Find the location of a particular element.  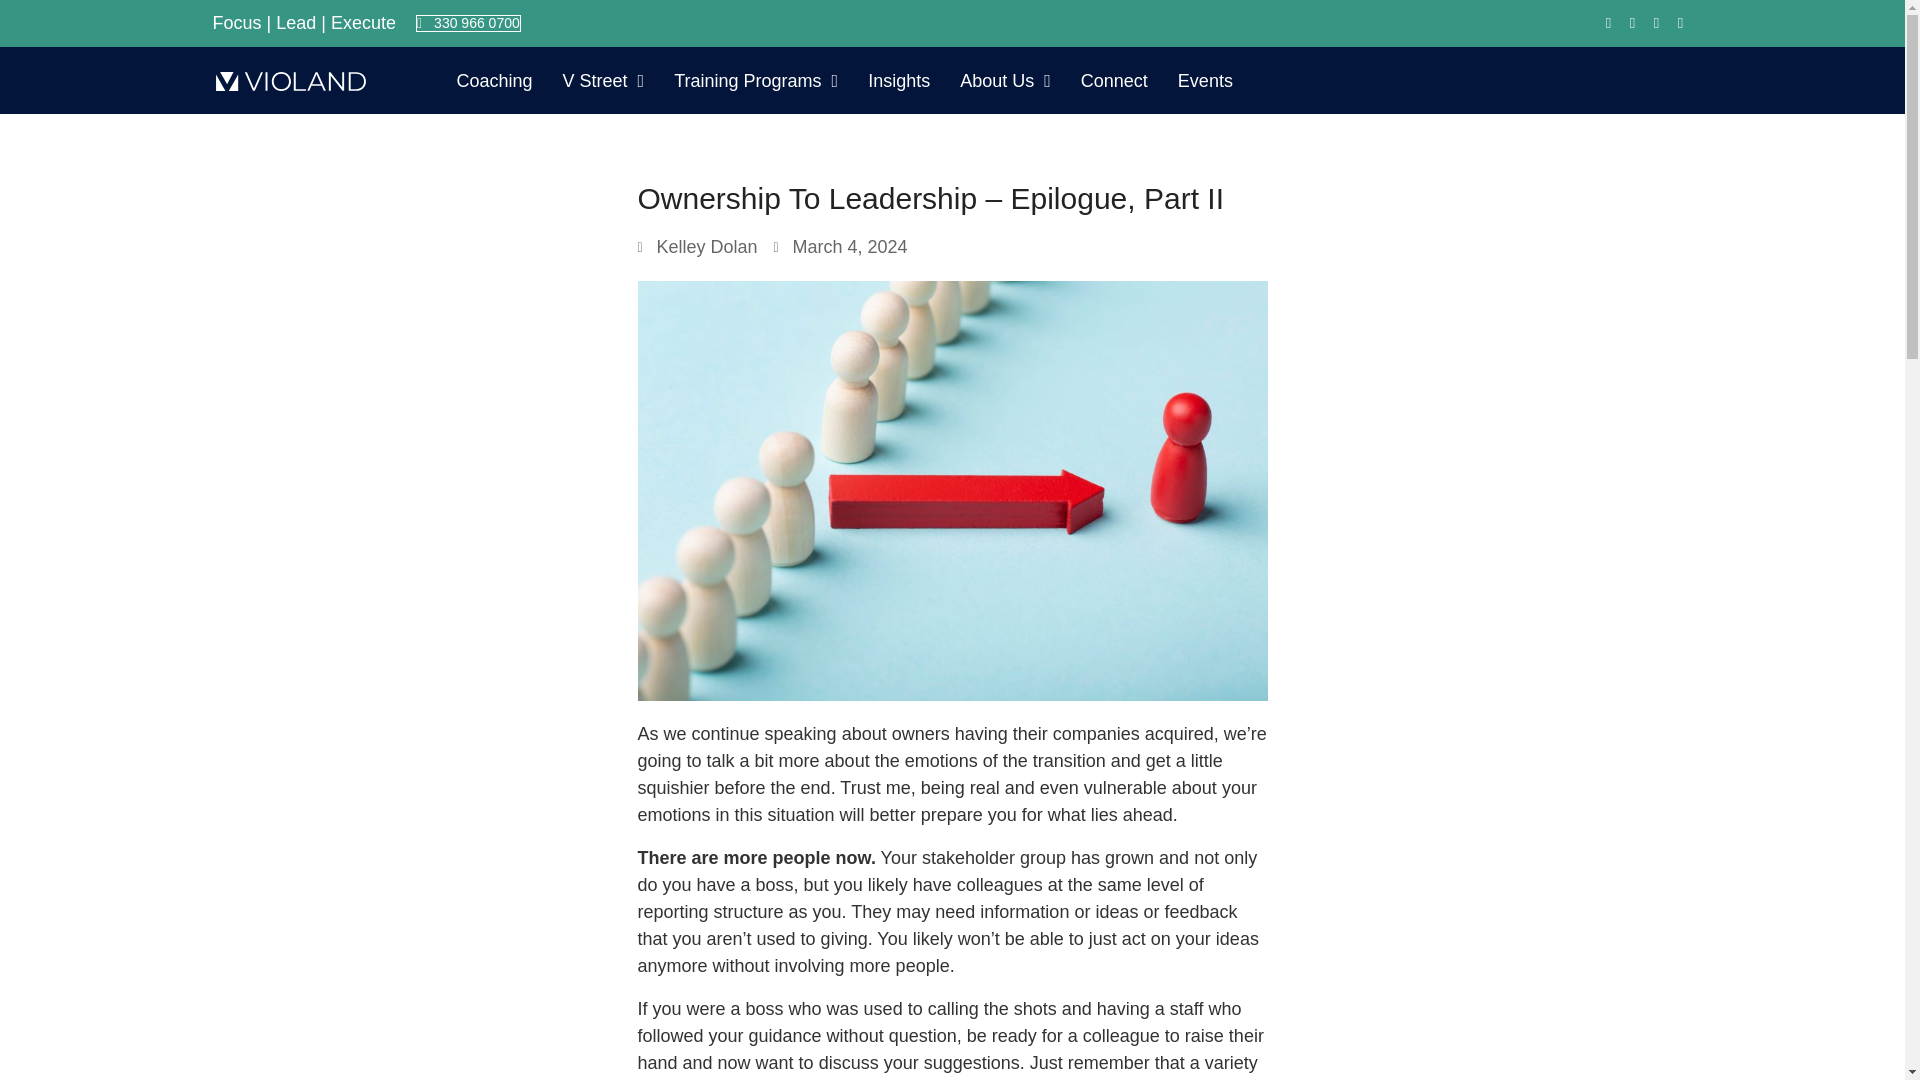

Events is located at coordinates (1206, 80).